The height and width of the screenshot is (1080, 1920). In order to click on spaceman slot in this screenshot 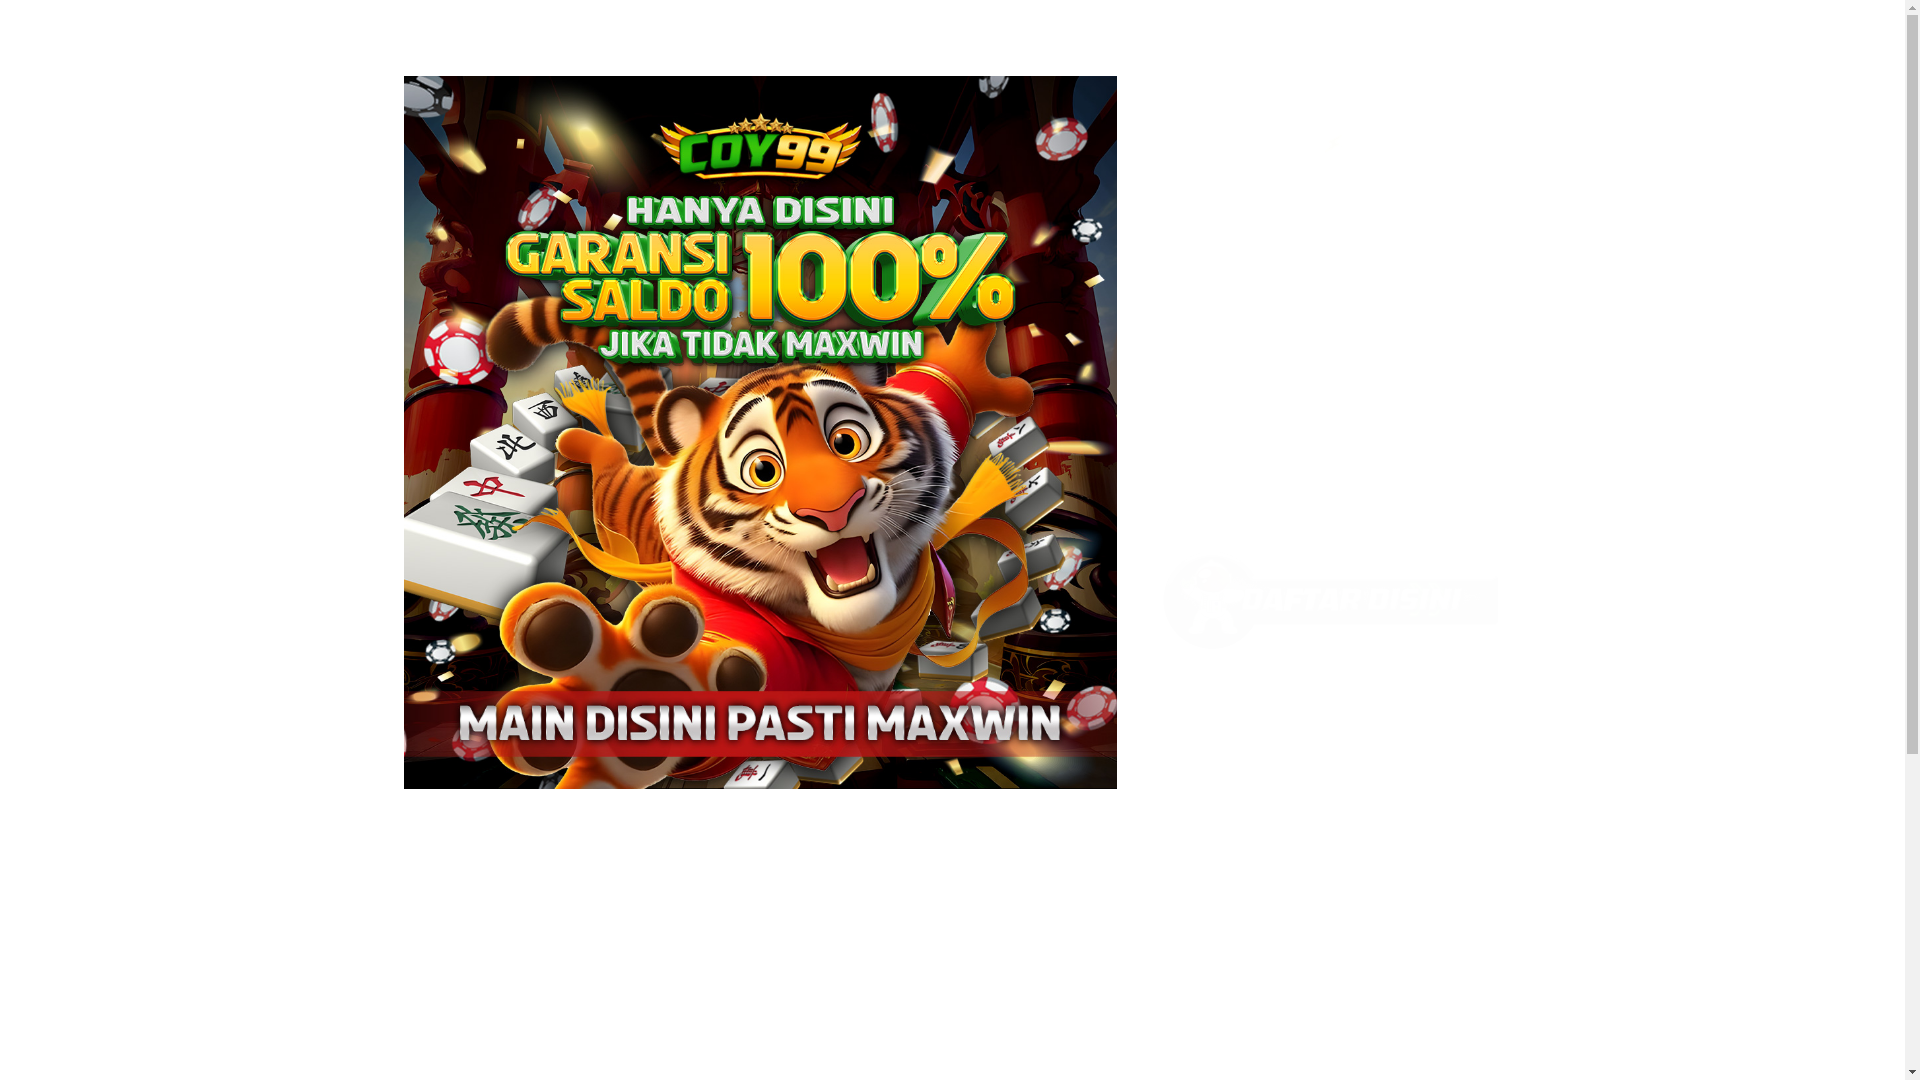, I will do `click(1213, 693)`.